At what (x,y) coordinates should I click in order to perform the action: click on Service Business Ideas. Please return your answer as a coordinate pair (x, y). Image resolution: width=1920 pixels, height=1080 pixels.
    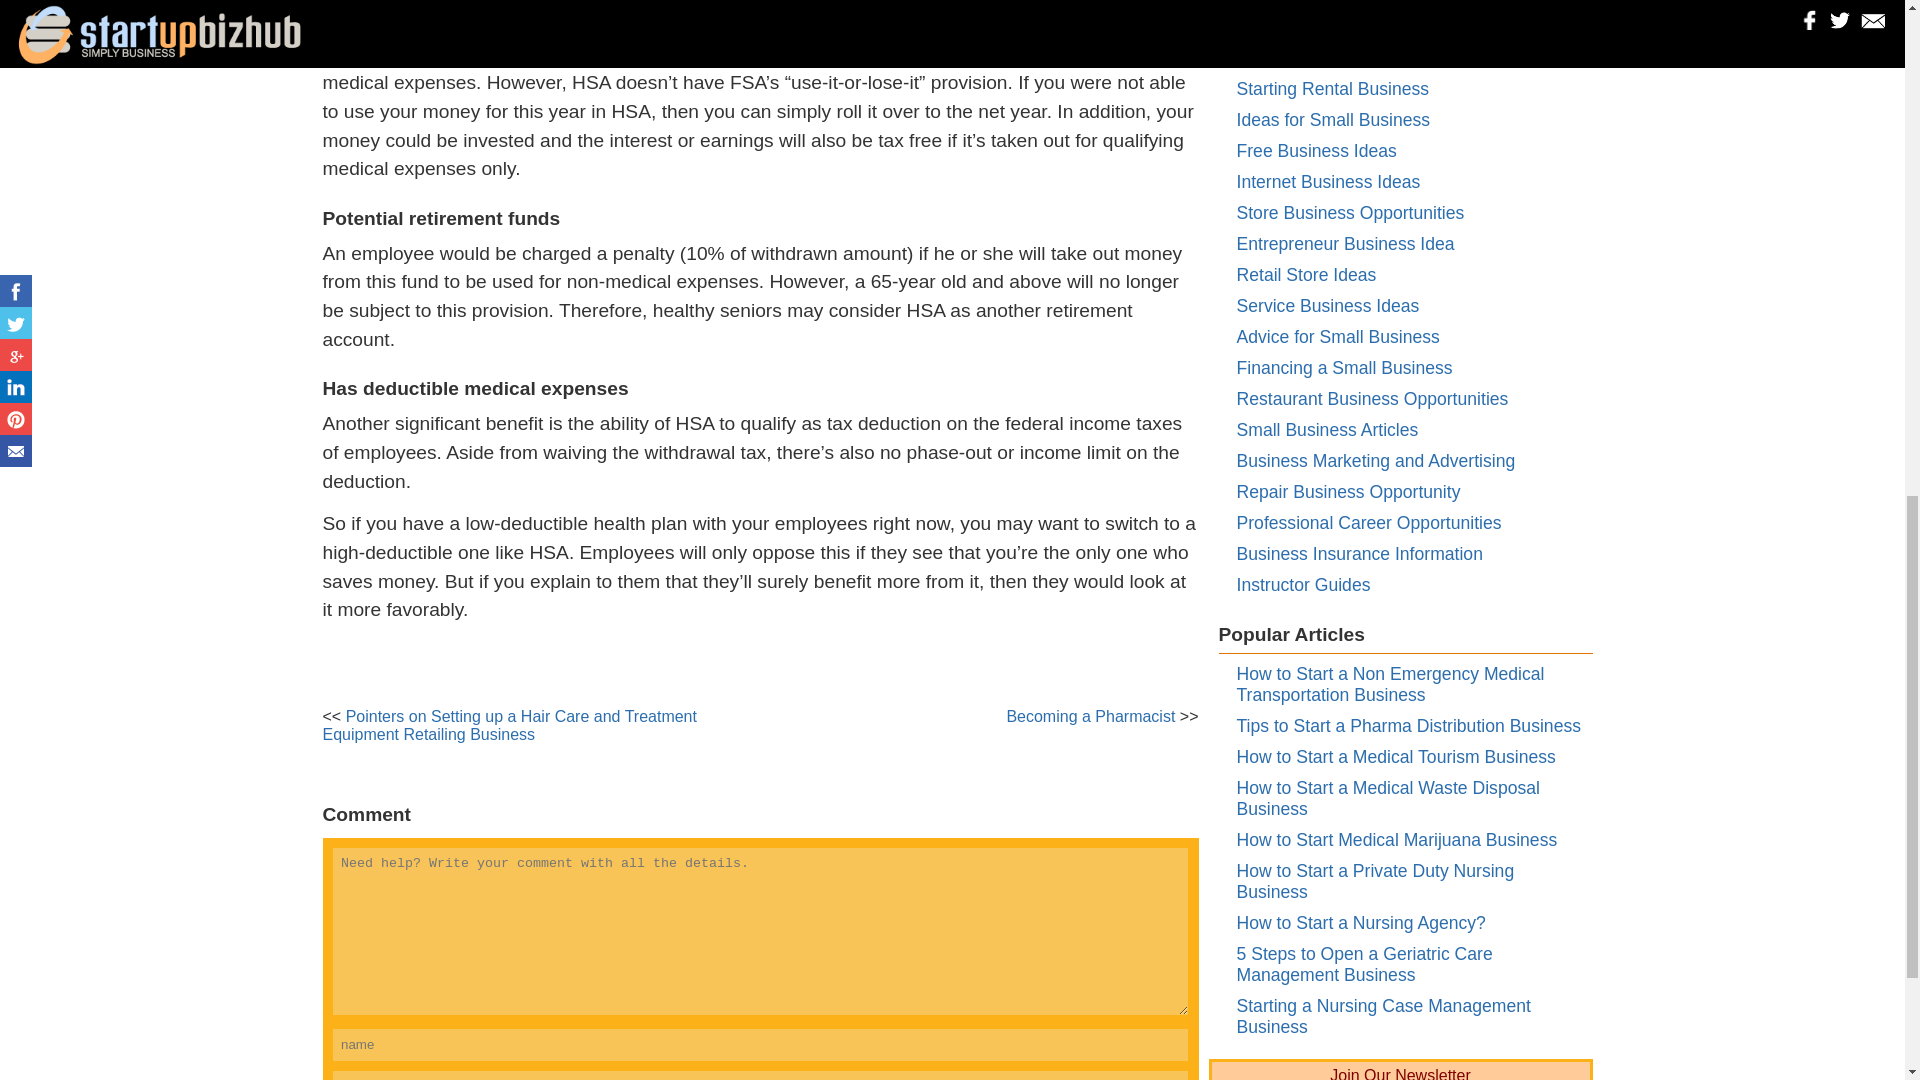
    Looking at the image, I should click on (1327, 306).